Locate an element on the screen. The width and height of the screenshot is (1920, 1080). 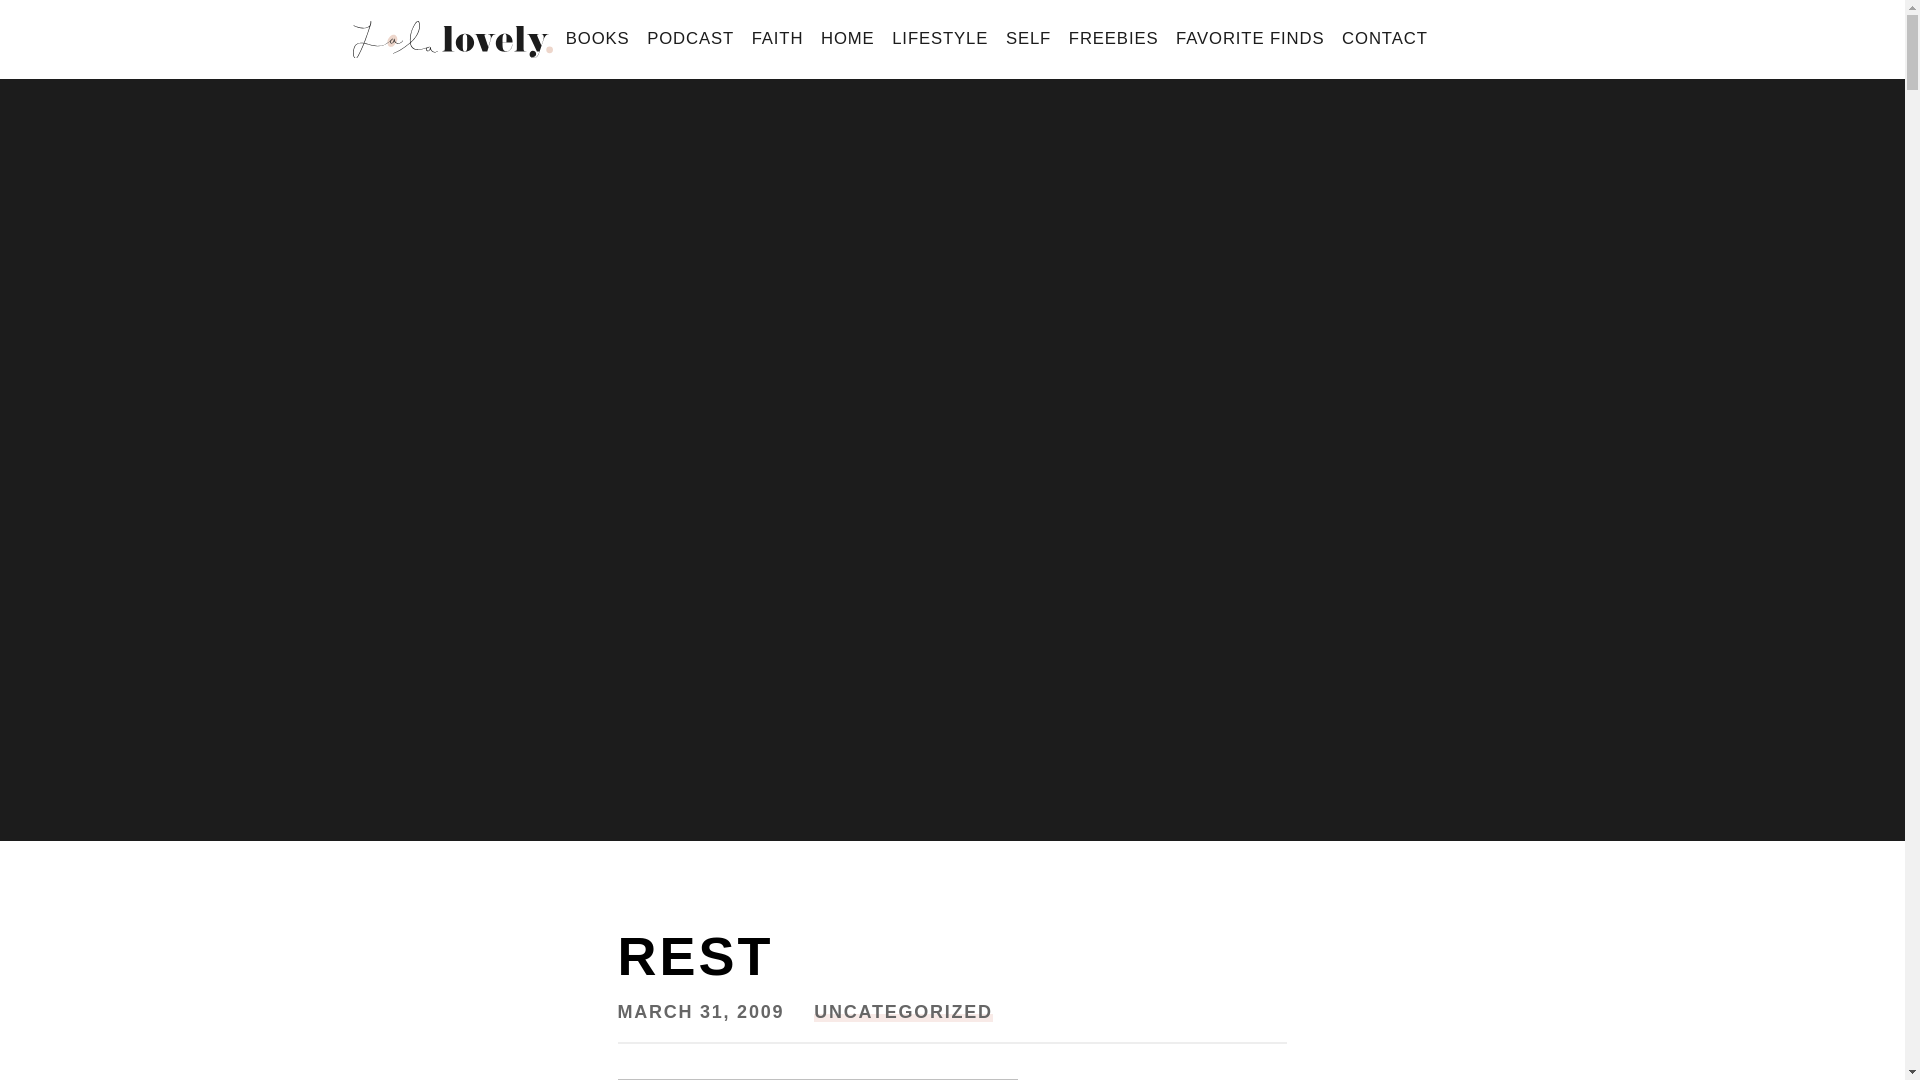
FAVORITE FINDS is located at coordinates (1250, 40).